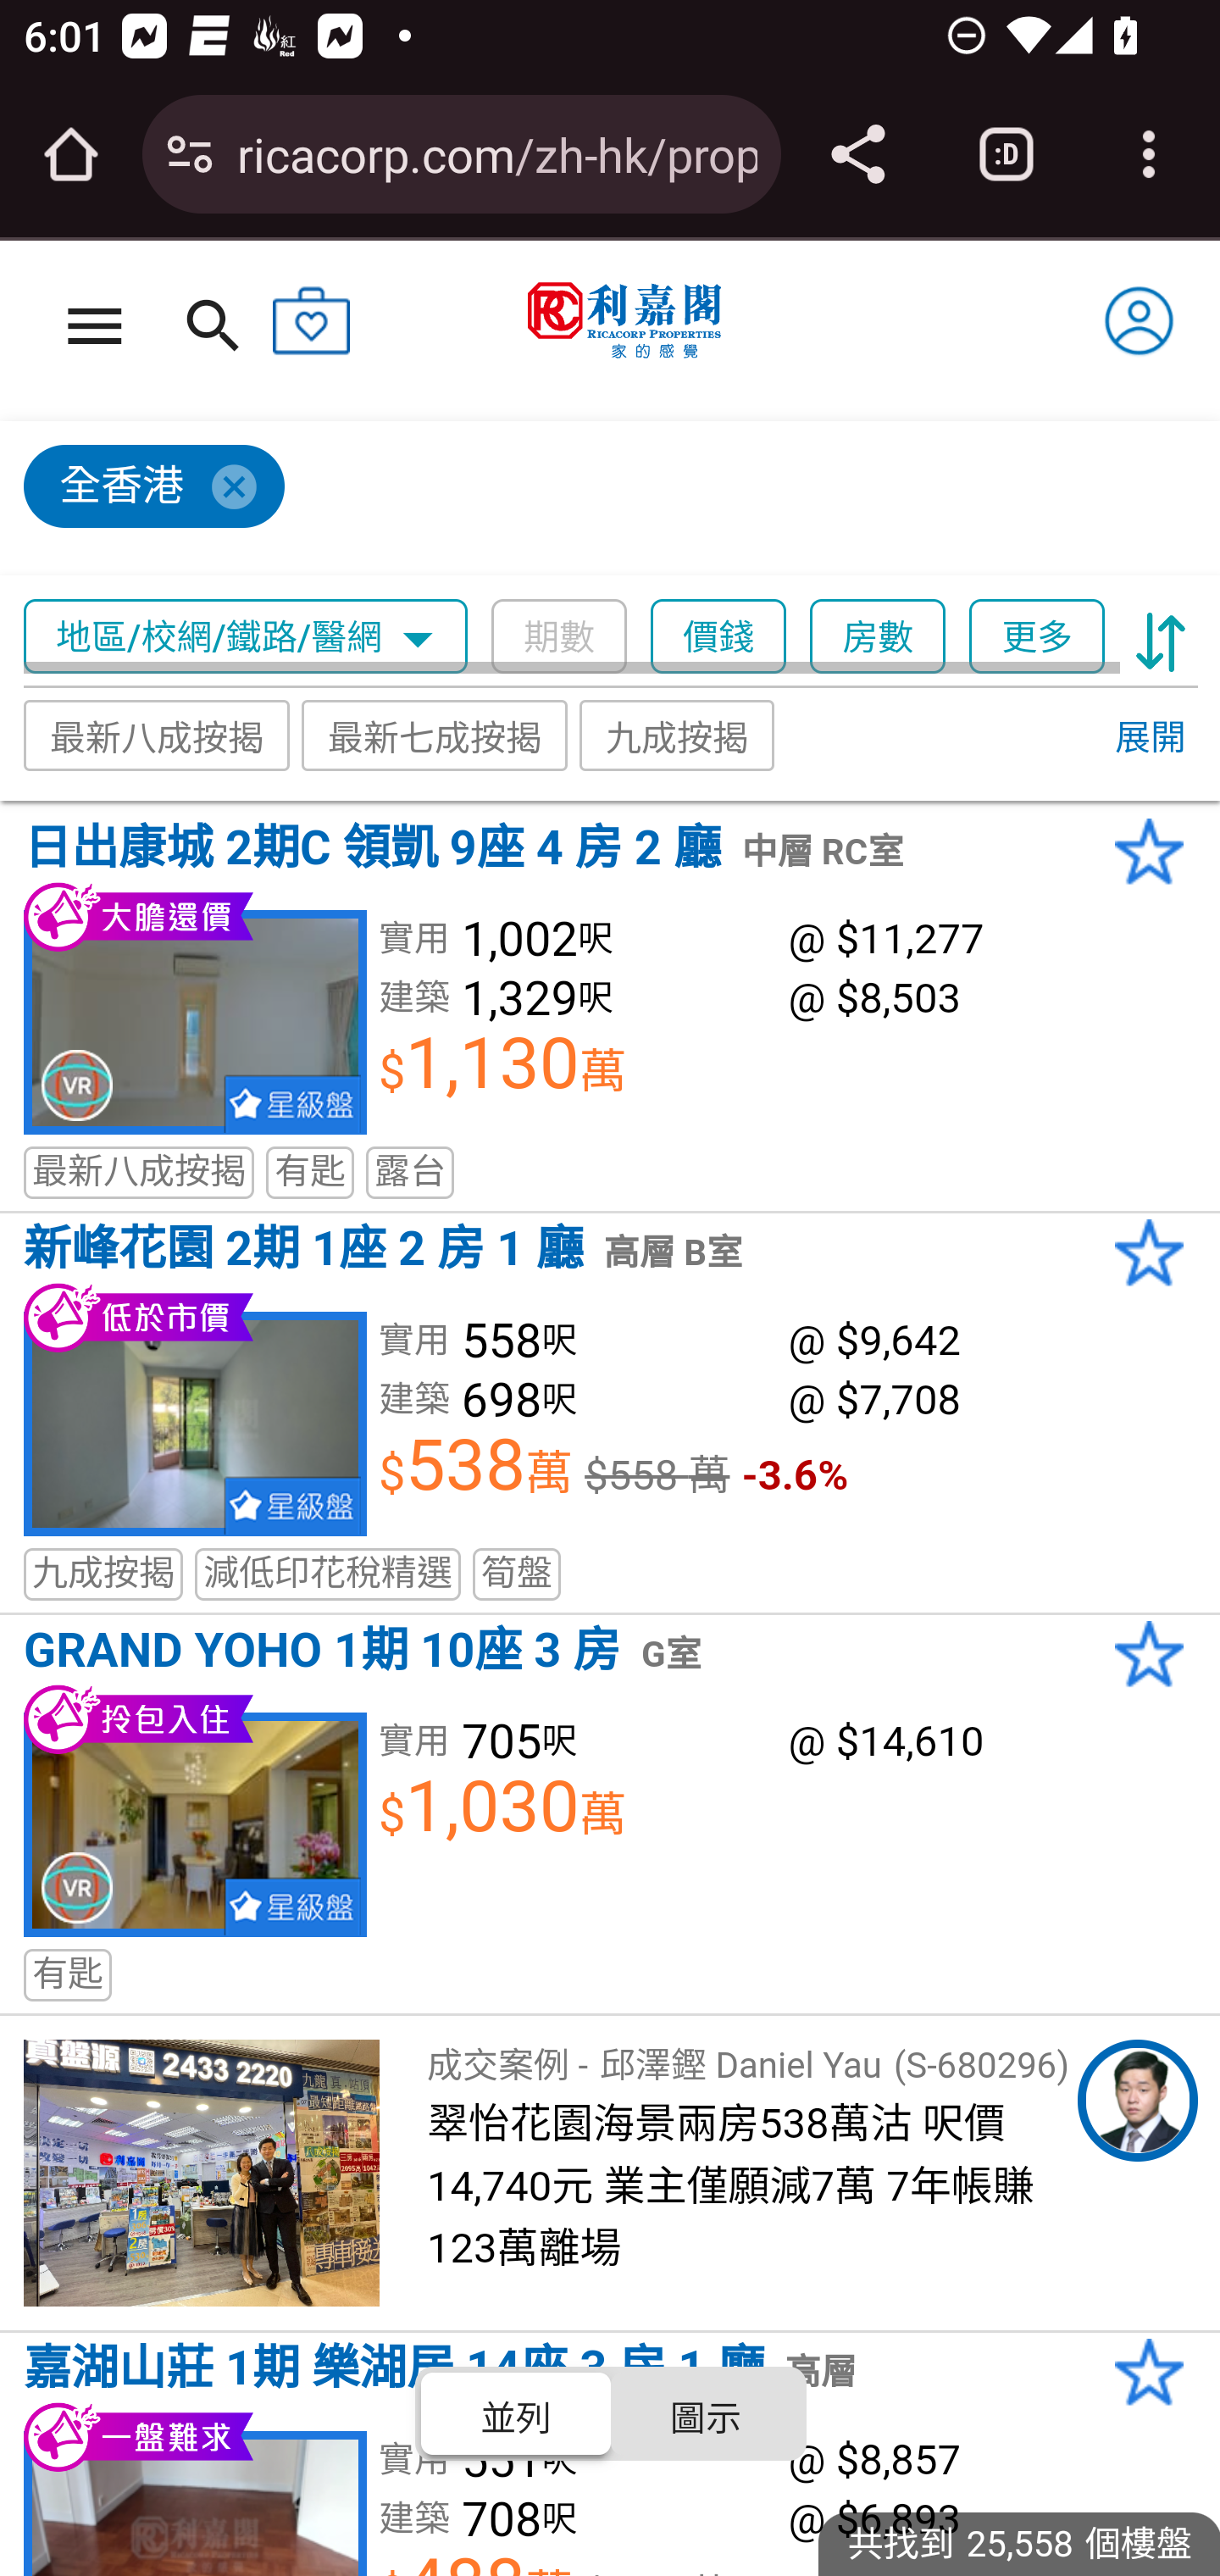  I want to click on 最新七成按揭, so click(434, 734).